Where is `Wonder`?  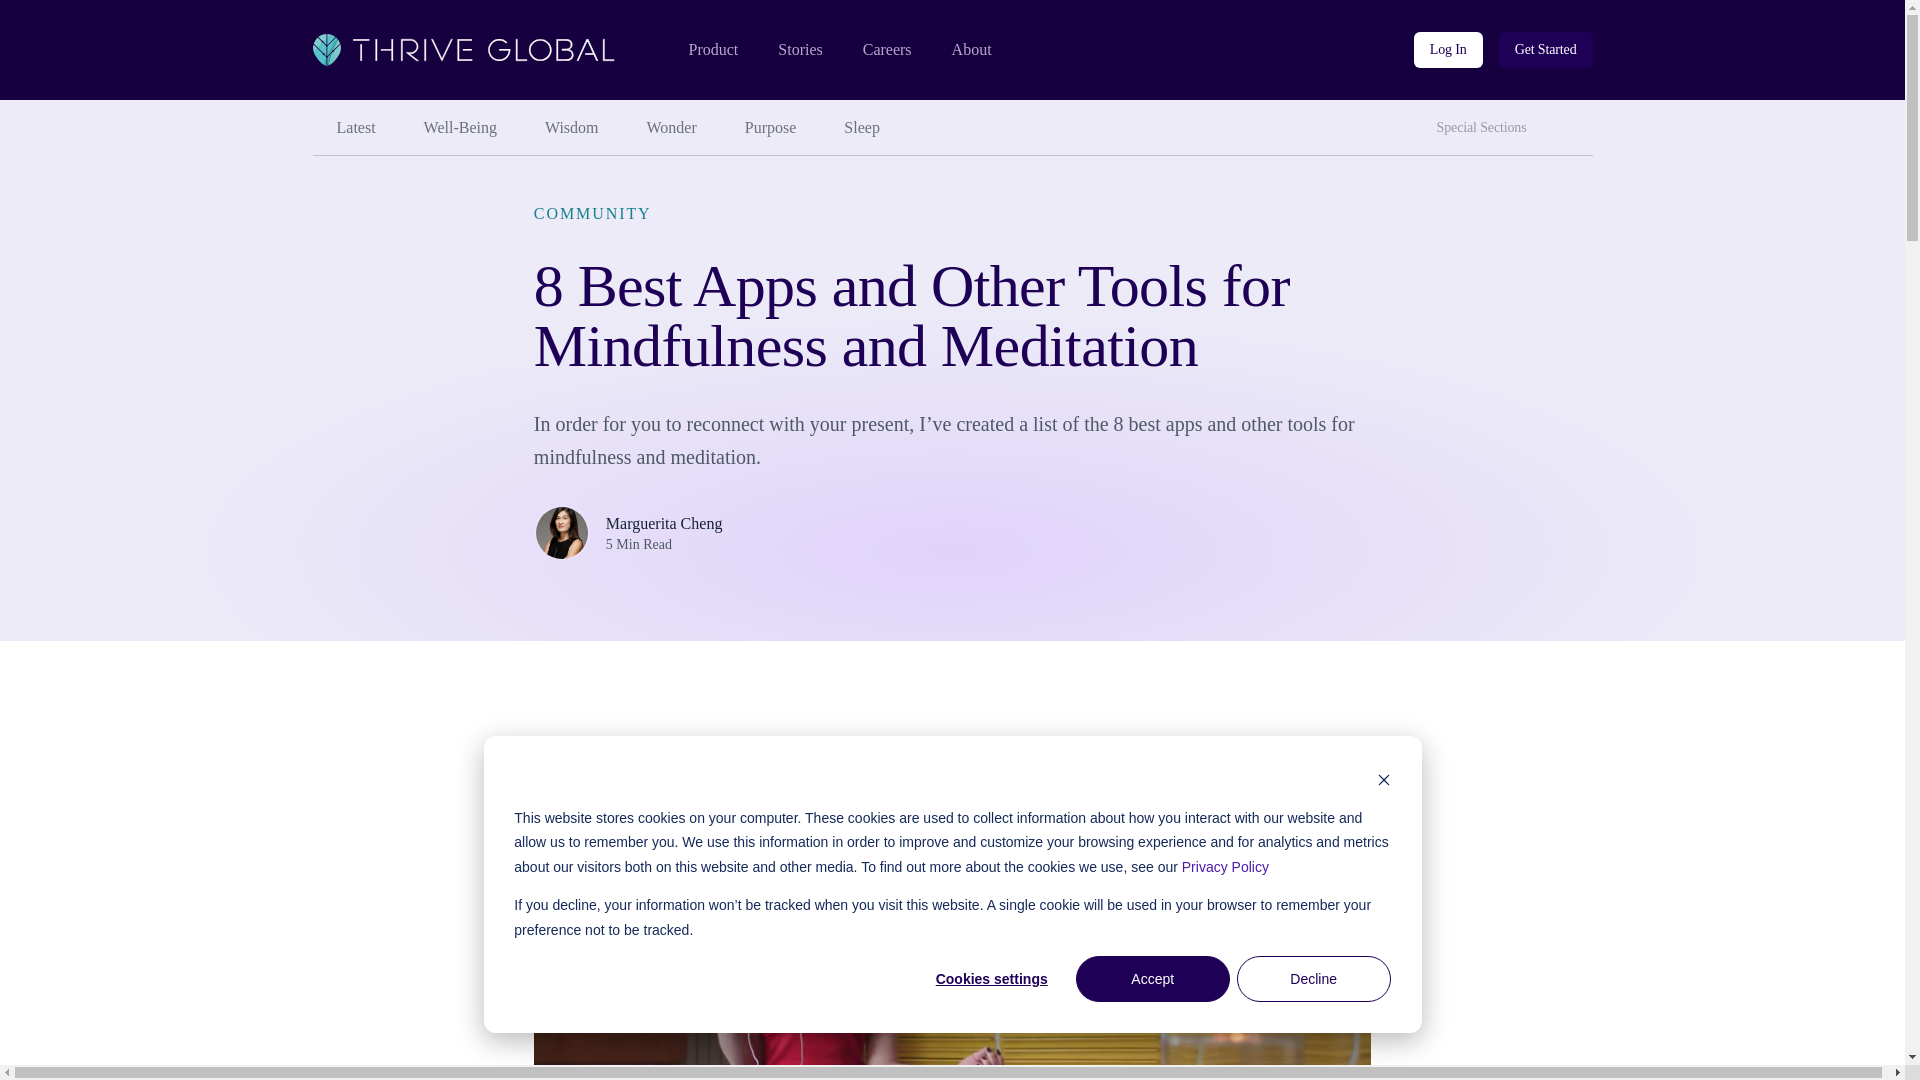
Wonder is located at coordinates (672, 128).